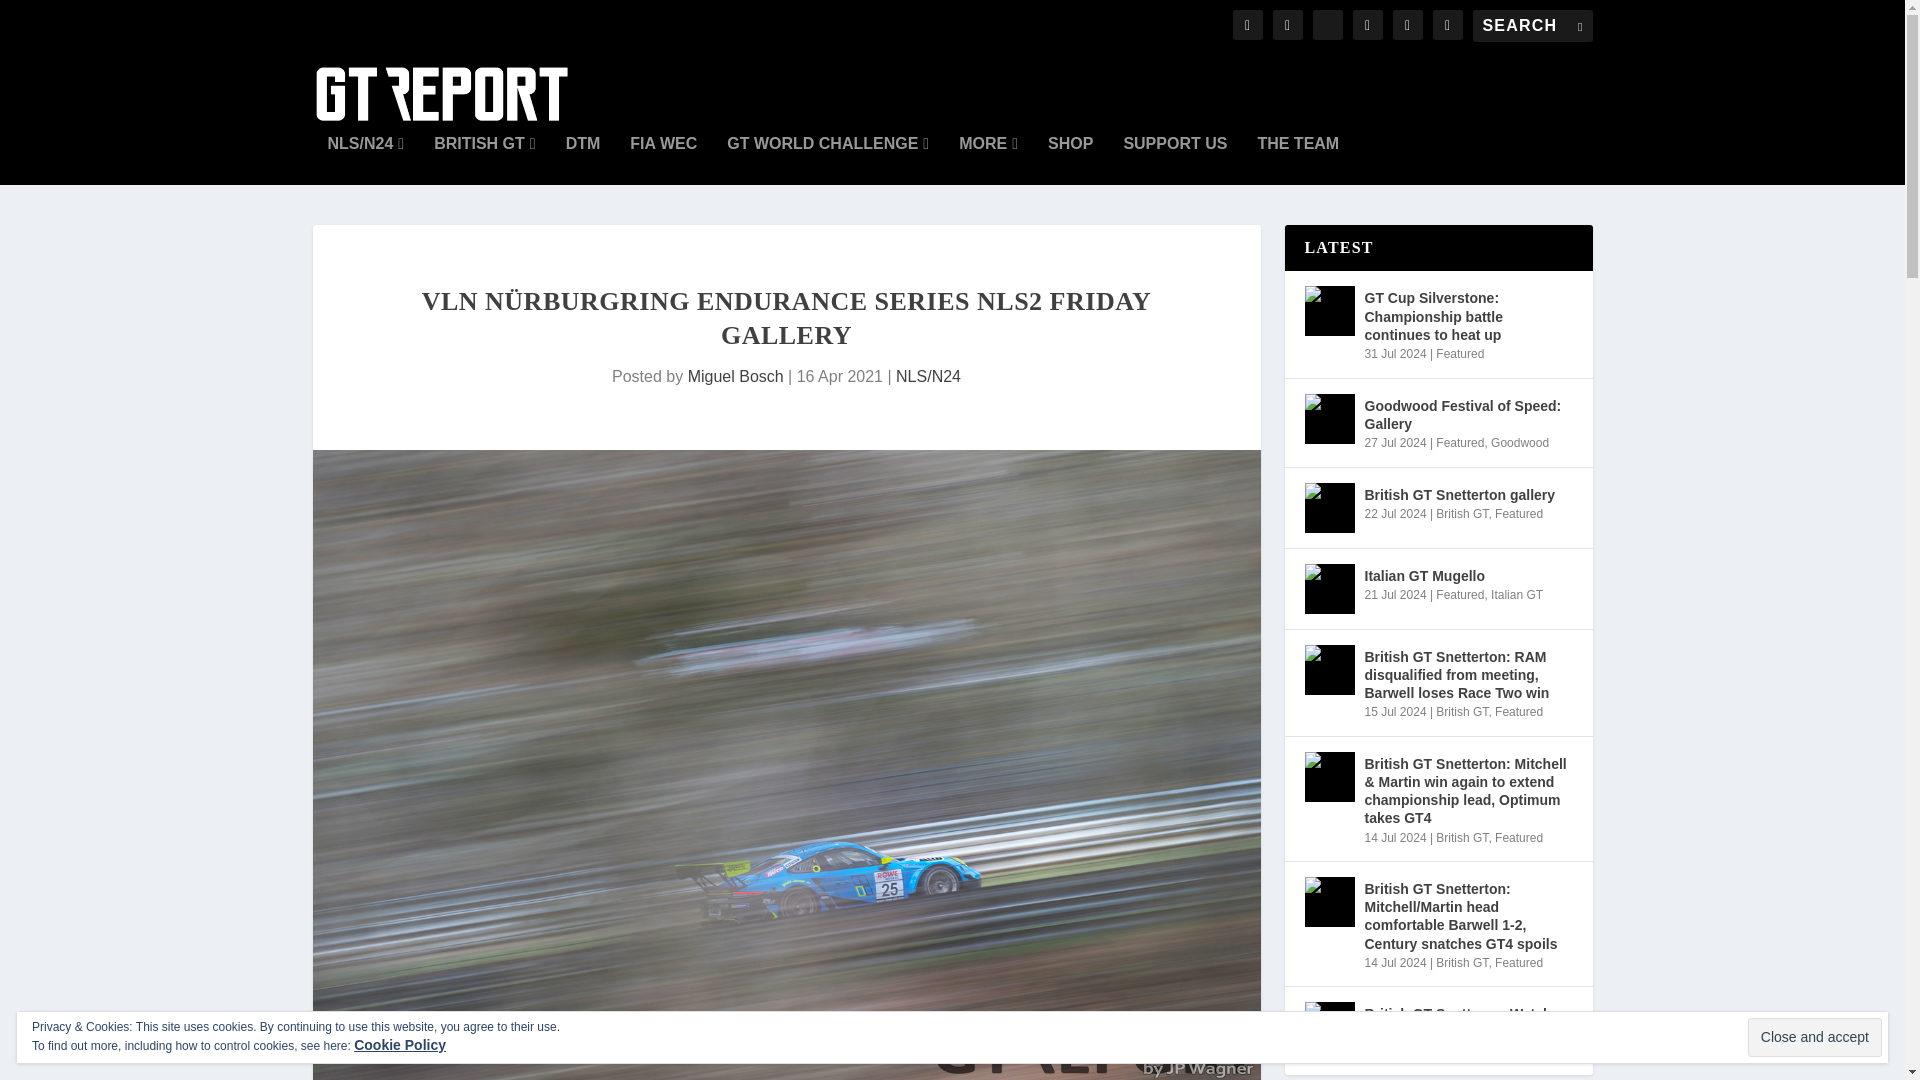  What do you see at coordinates (988, 160) in the screenshot?
I see `MORE` at bounding box center [988, 160].